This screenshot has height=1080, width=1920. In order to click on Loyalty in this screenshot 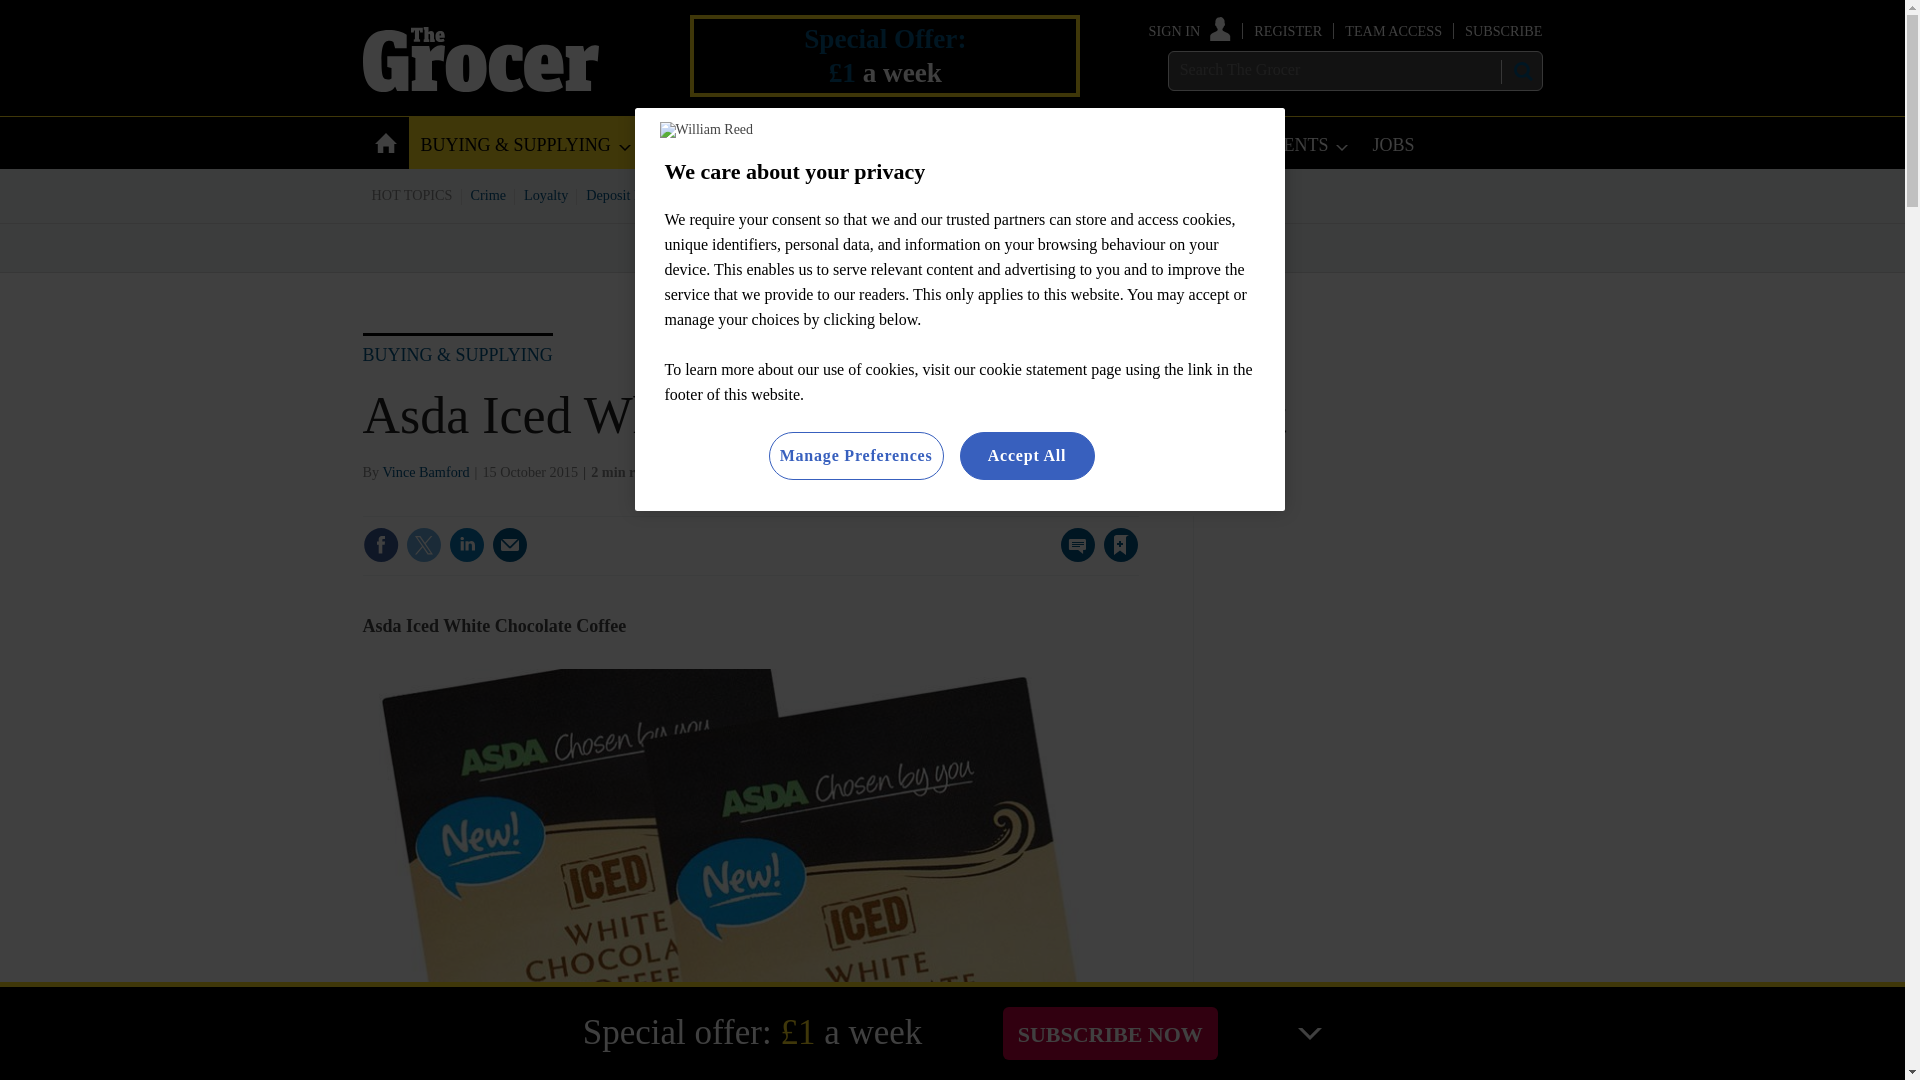, I will do `click(546, 194)`.